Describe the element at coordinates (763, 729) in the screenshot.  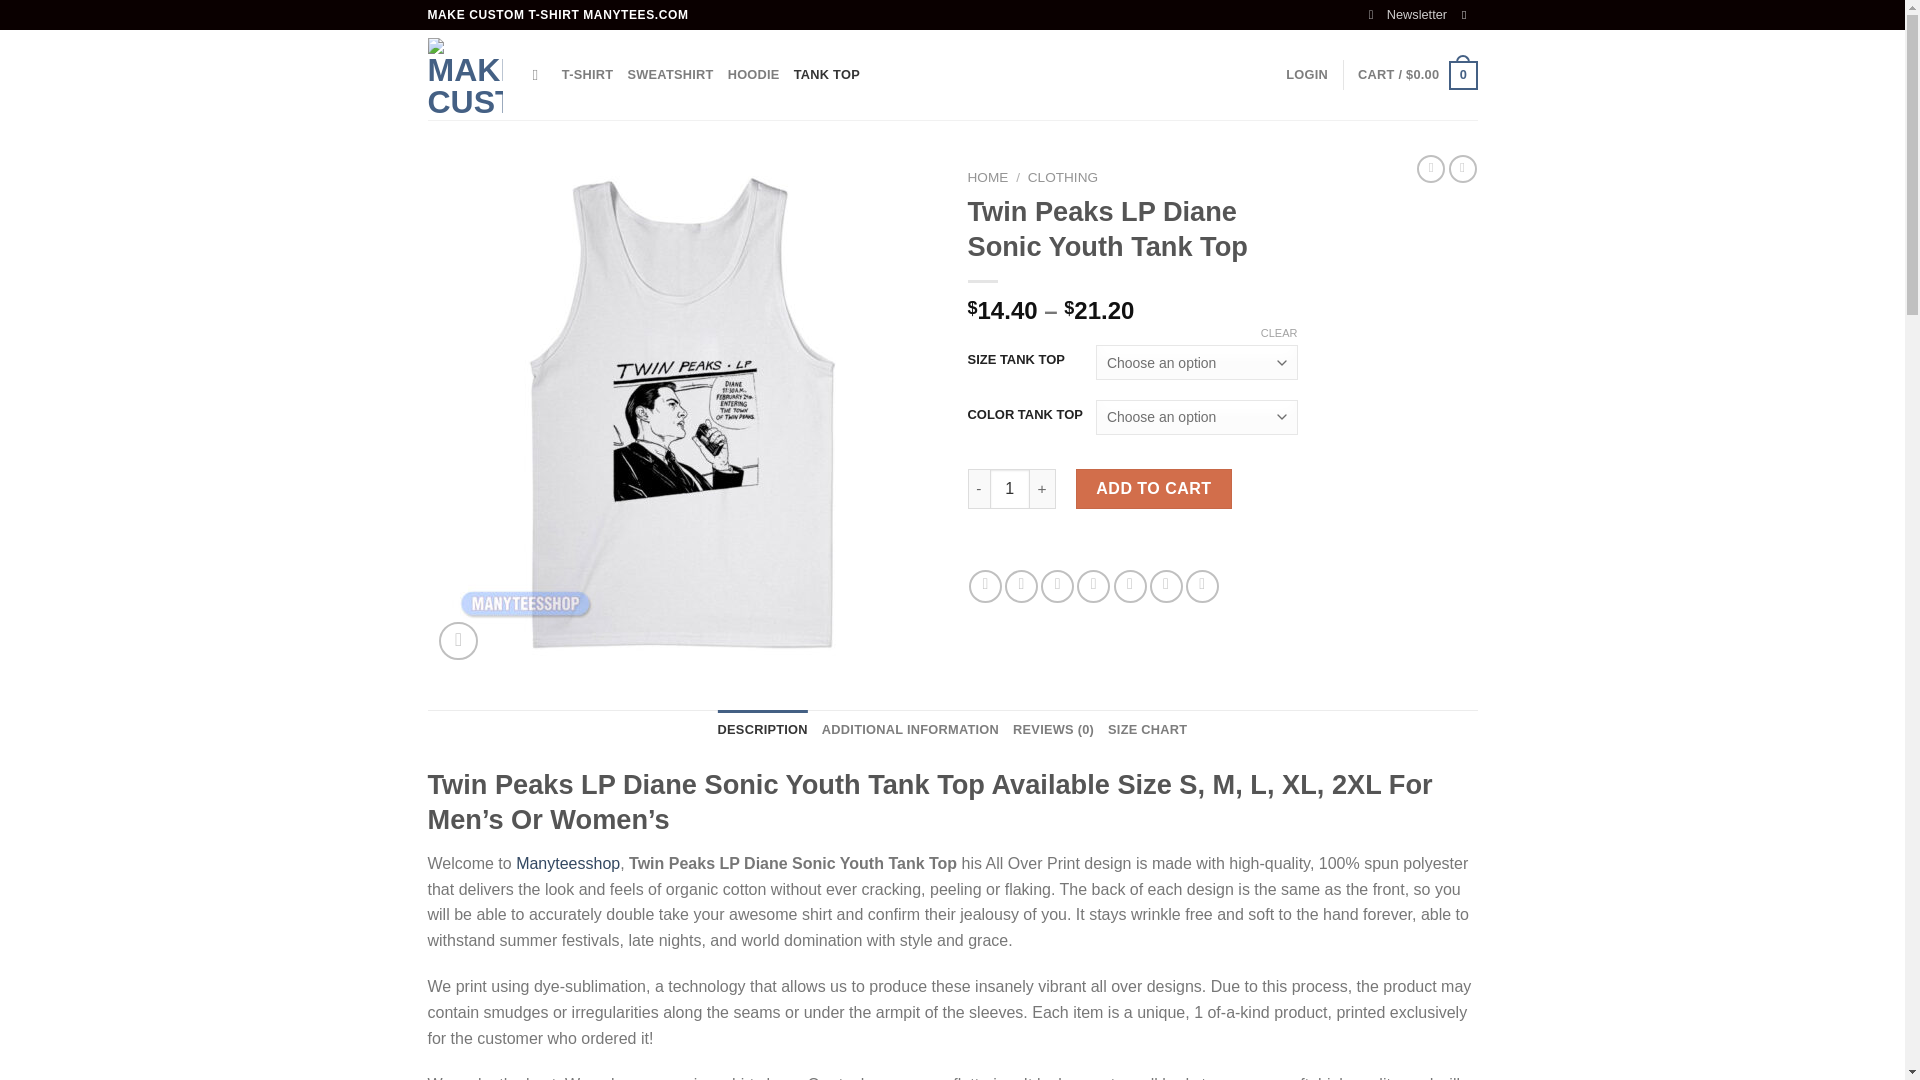
I see `DESCRIPTION` at that location.